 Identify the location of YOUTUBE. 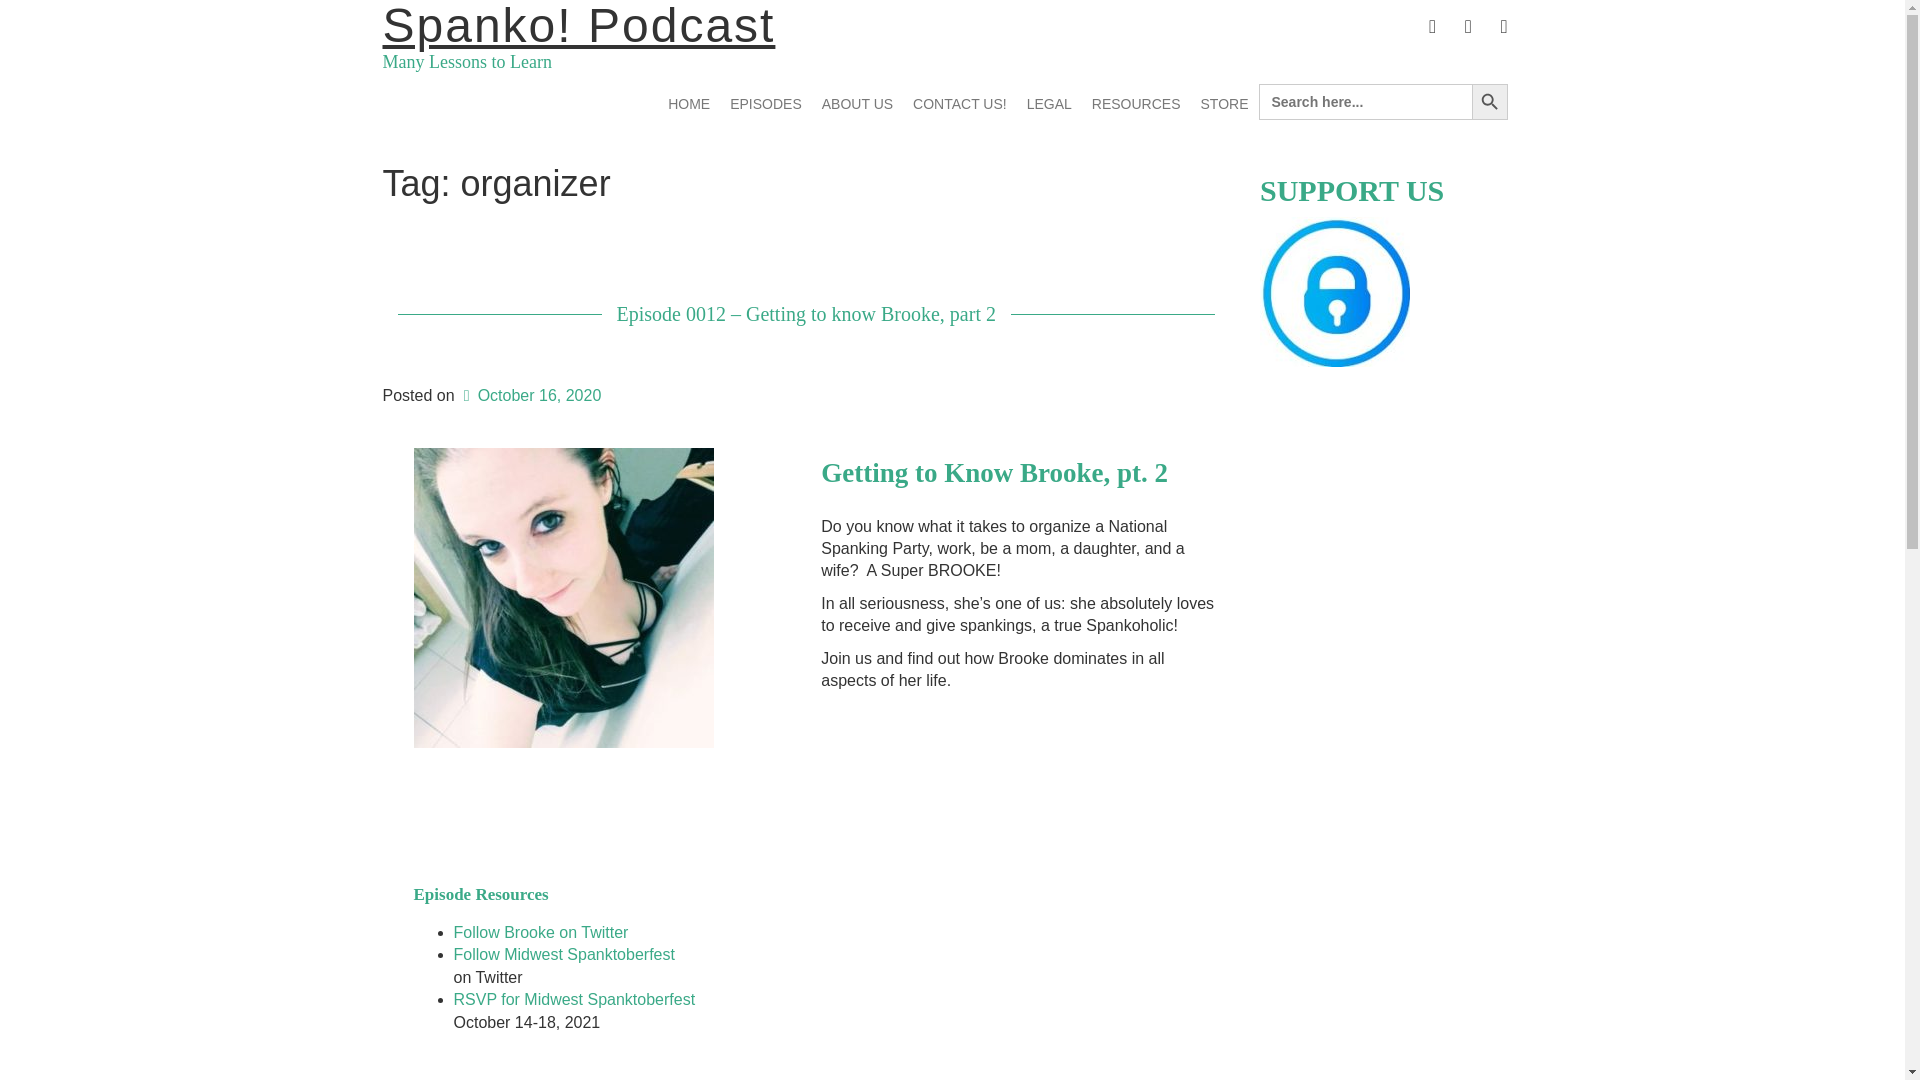
(1504, 26).